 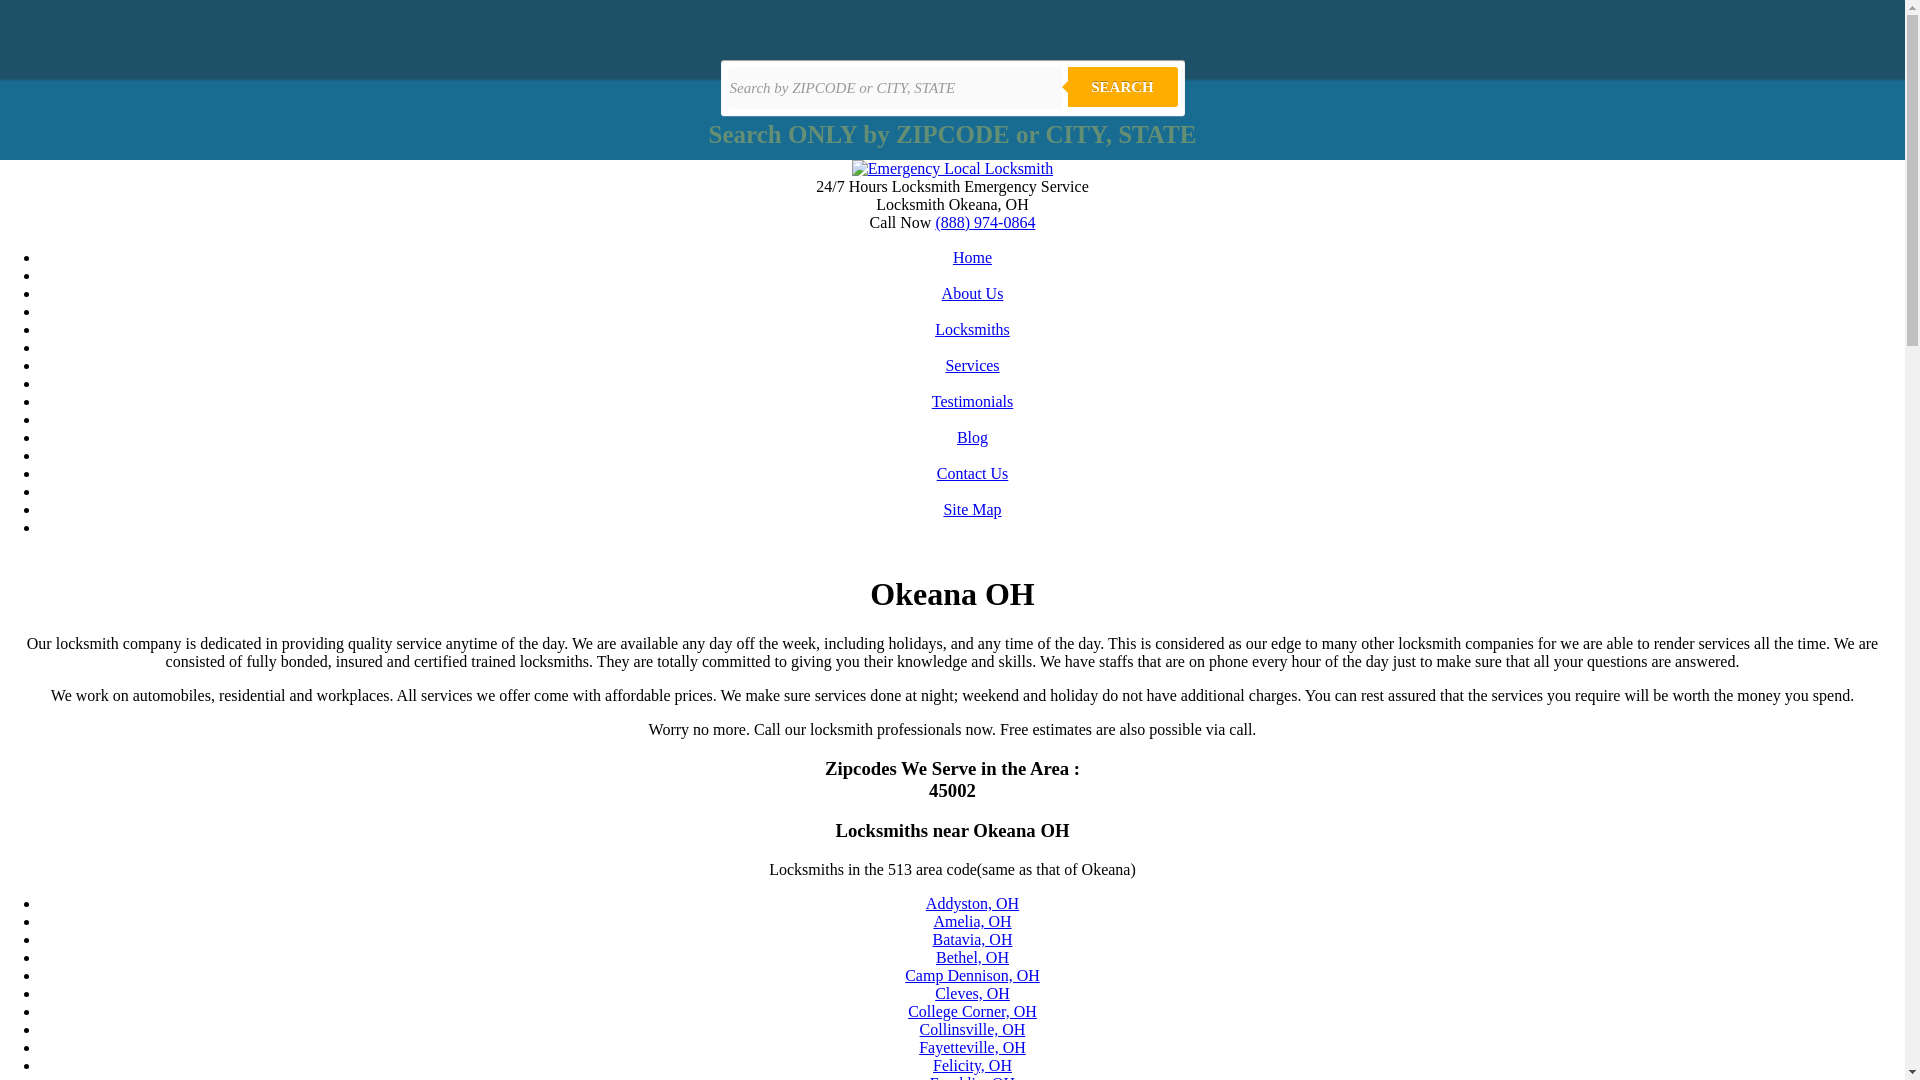 I want to click on SEARCH, so click(x=1122, y=86).